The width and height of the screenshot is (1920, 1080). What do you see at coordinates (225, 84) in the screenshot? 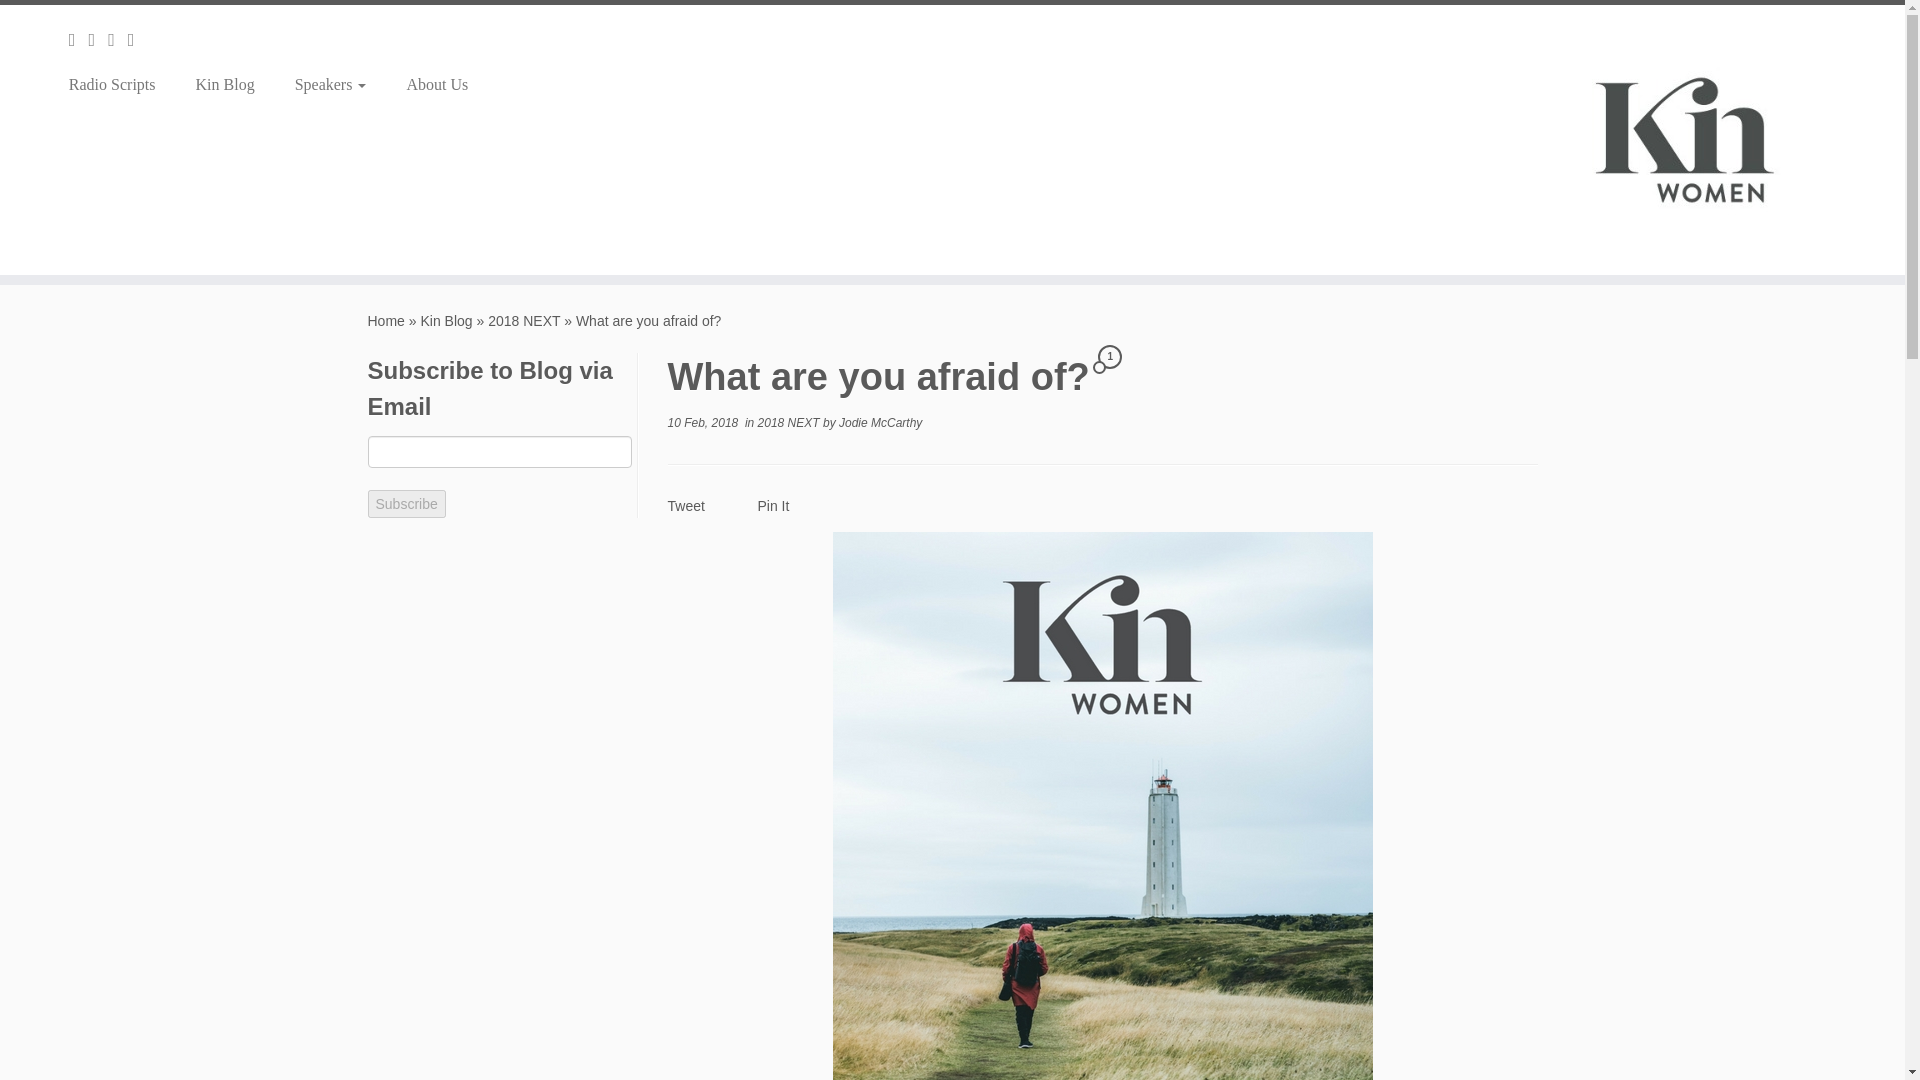
I see `Kin Blog` at bounding box center [225, 84].